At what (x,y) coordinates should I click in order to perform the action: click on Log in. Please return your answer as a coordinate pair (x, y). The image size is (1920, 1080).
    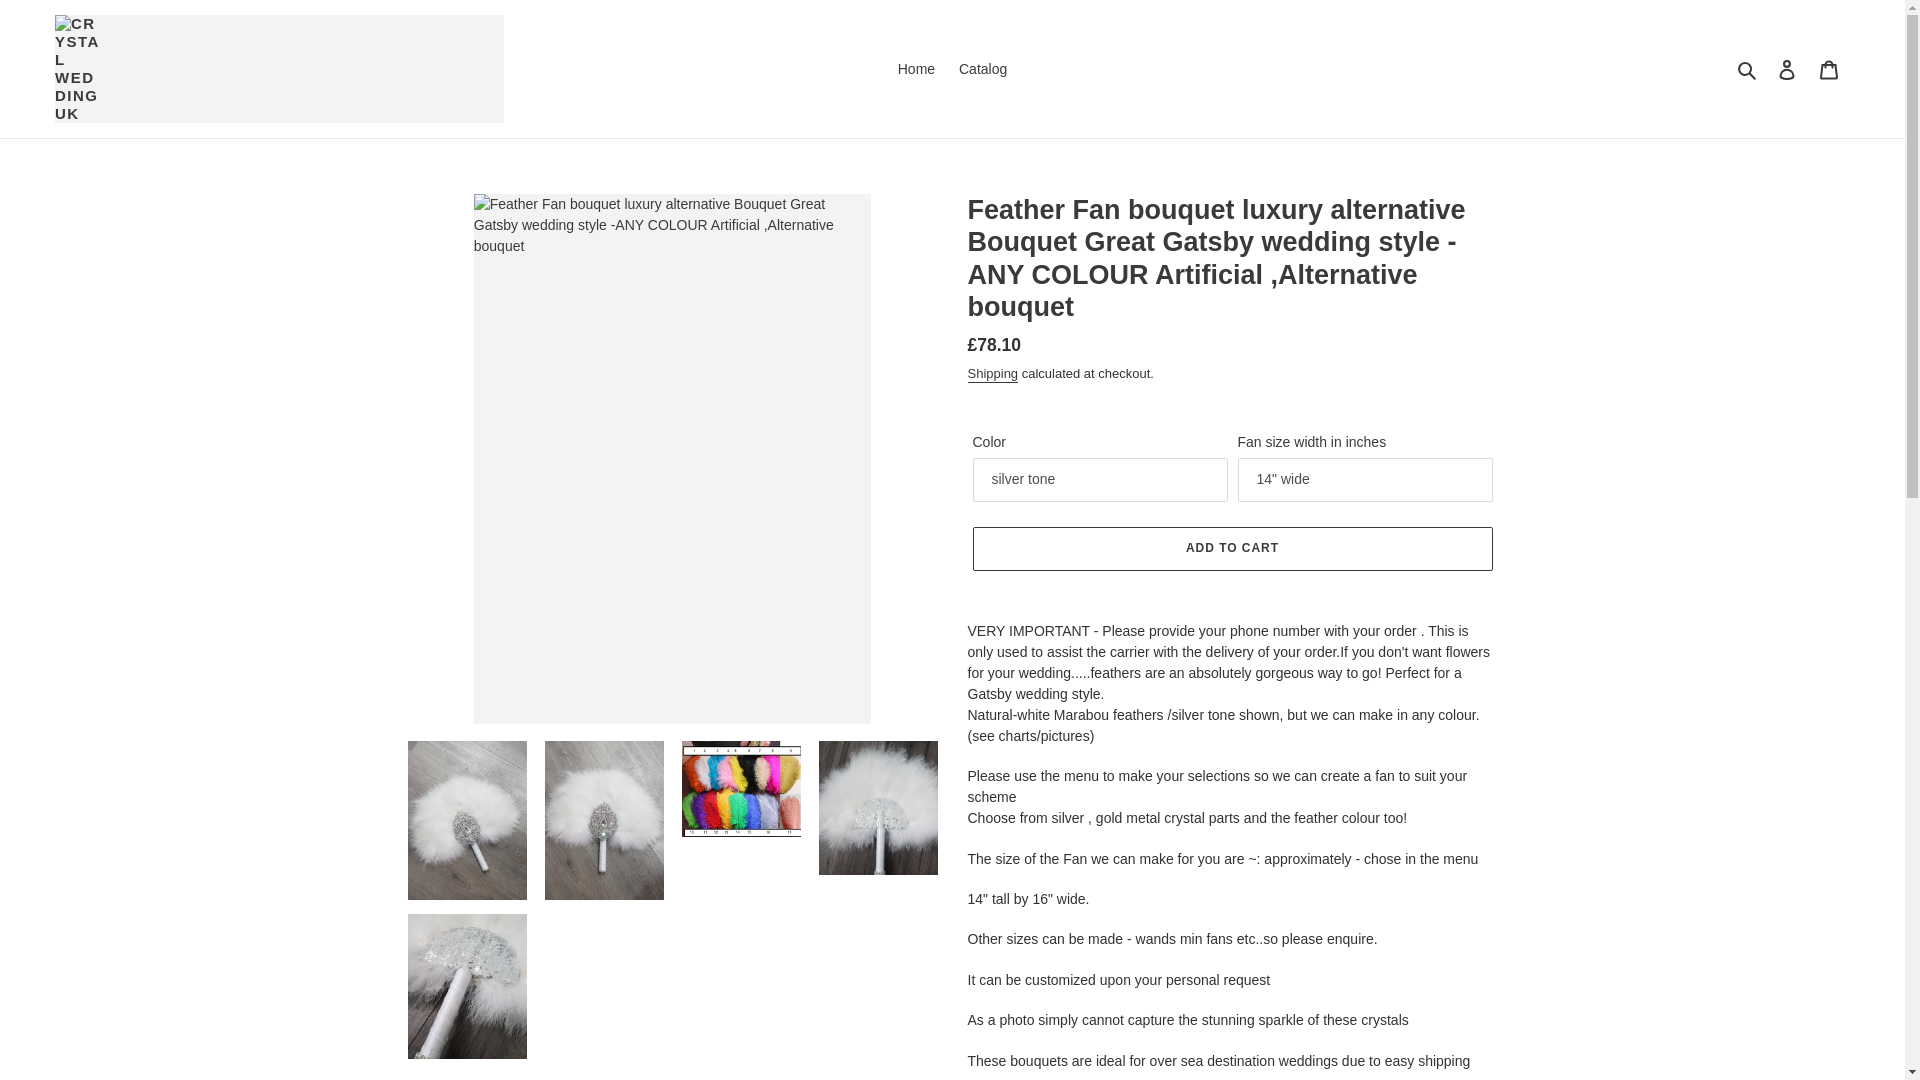
    Looking at the image, I should click on (1787, 38).